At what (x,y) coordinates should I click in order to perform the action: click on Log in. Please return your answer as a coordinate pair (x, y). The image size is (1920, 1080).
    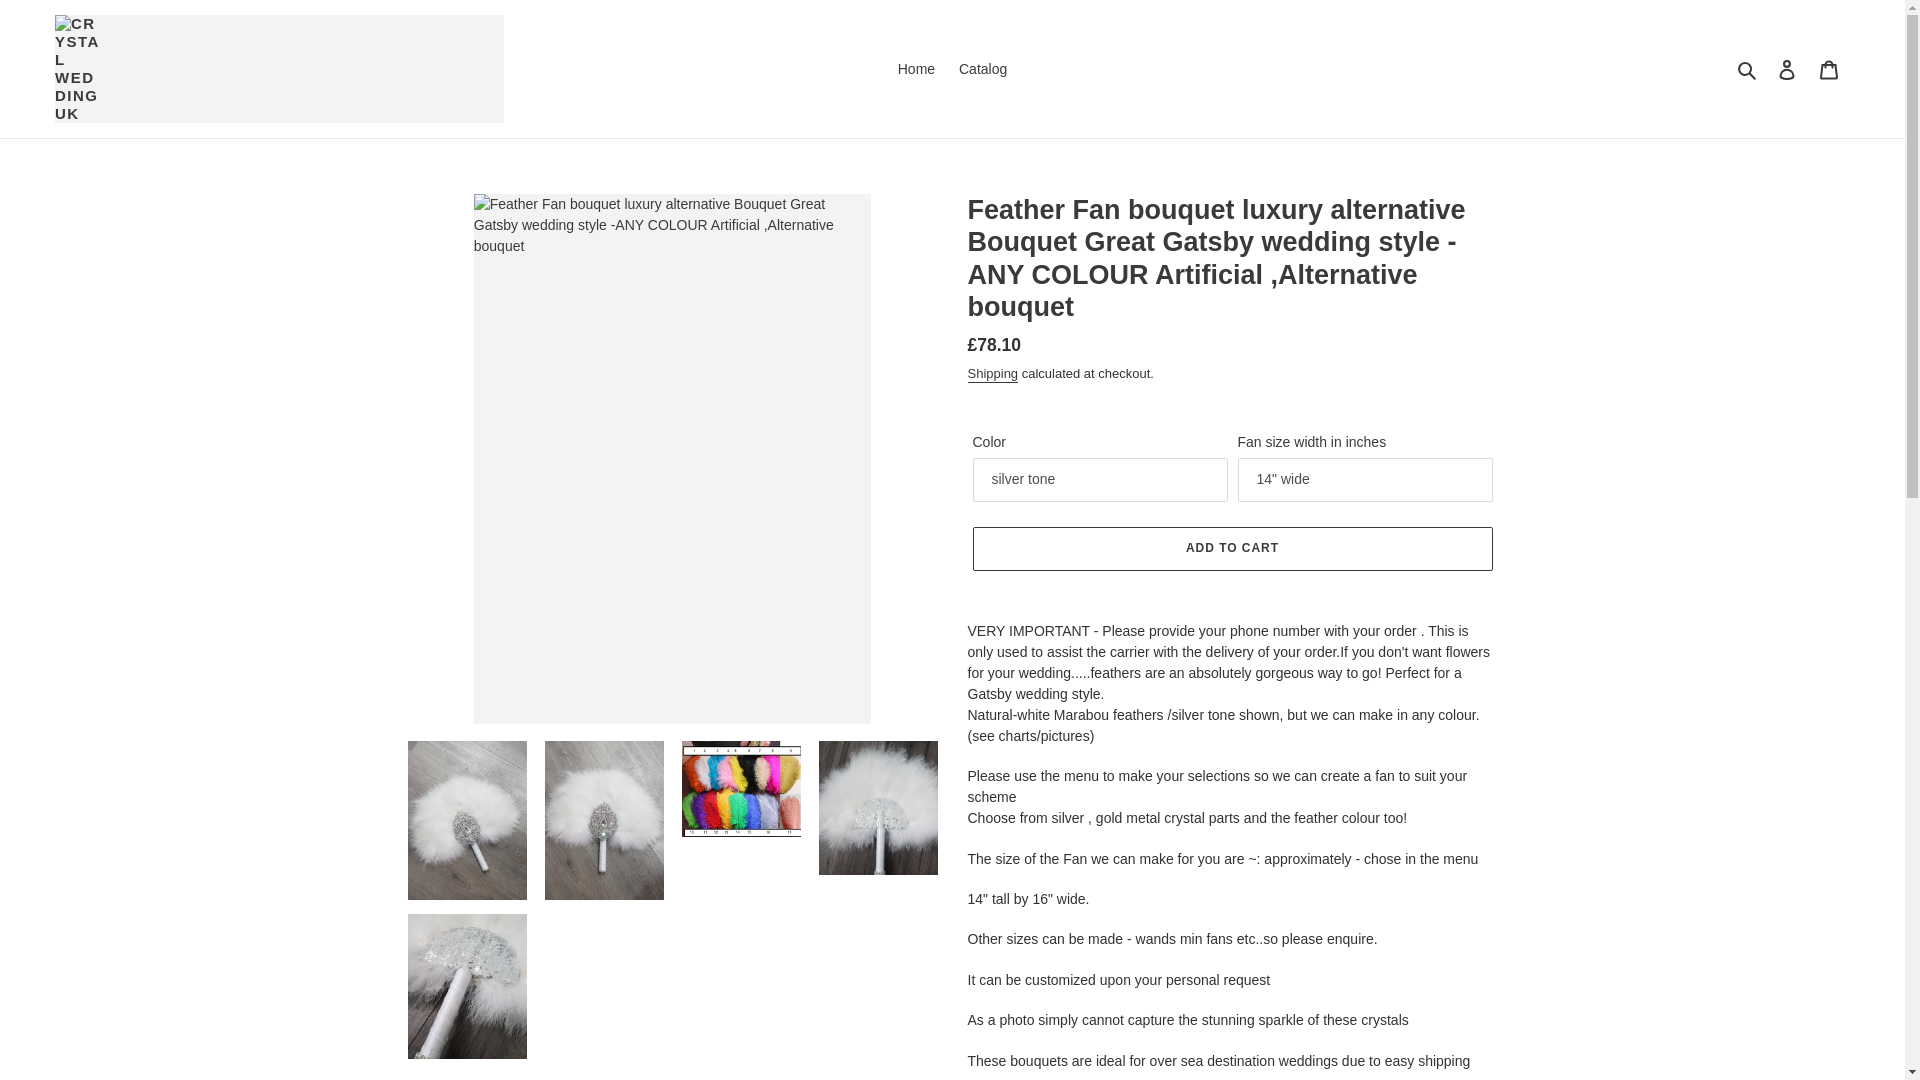
    Looking at the image, I should click on (1787, 38).